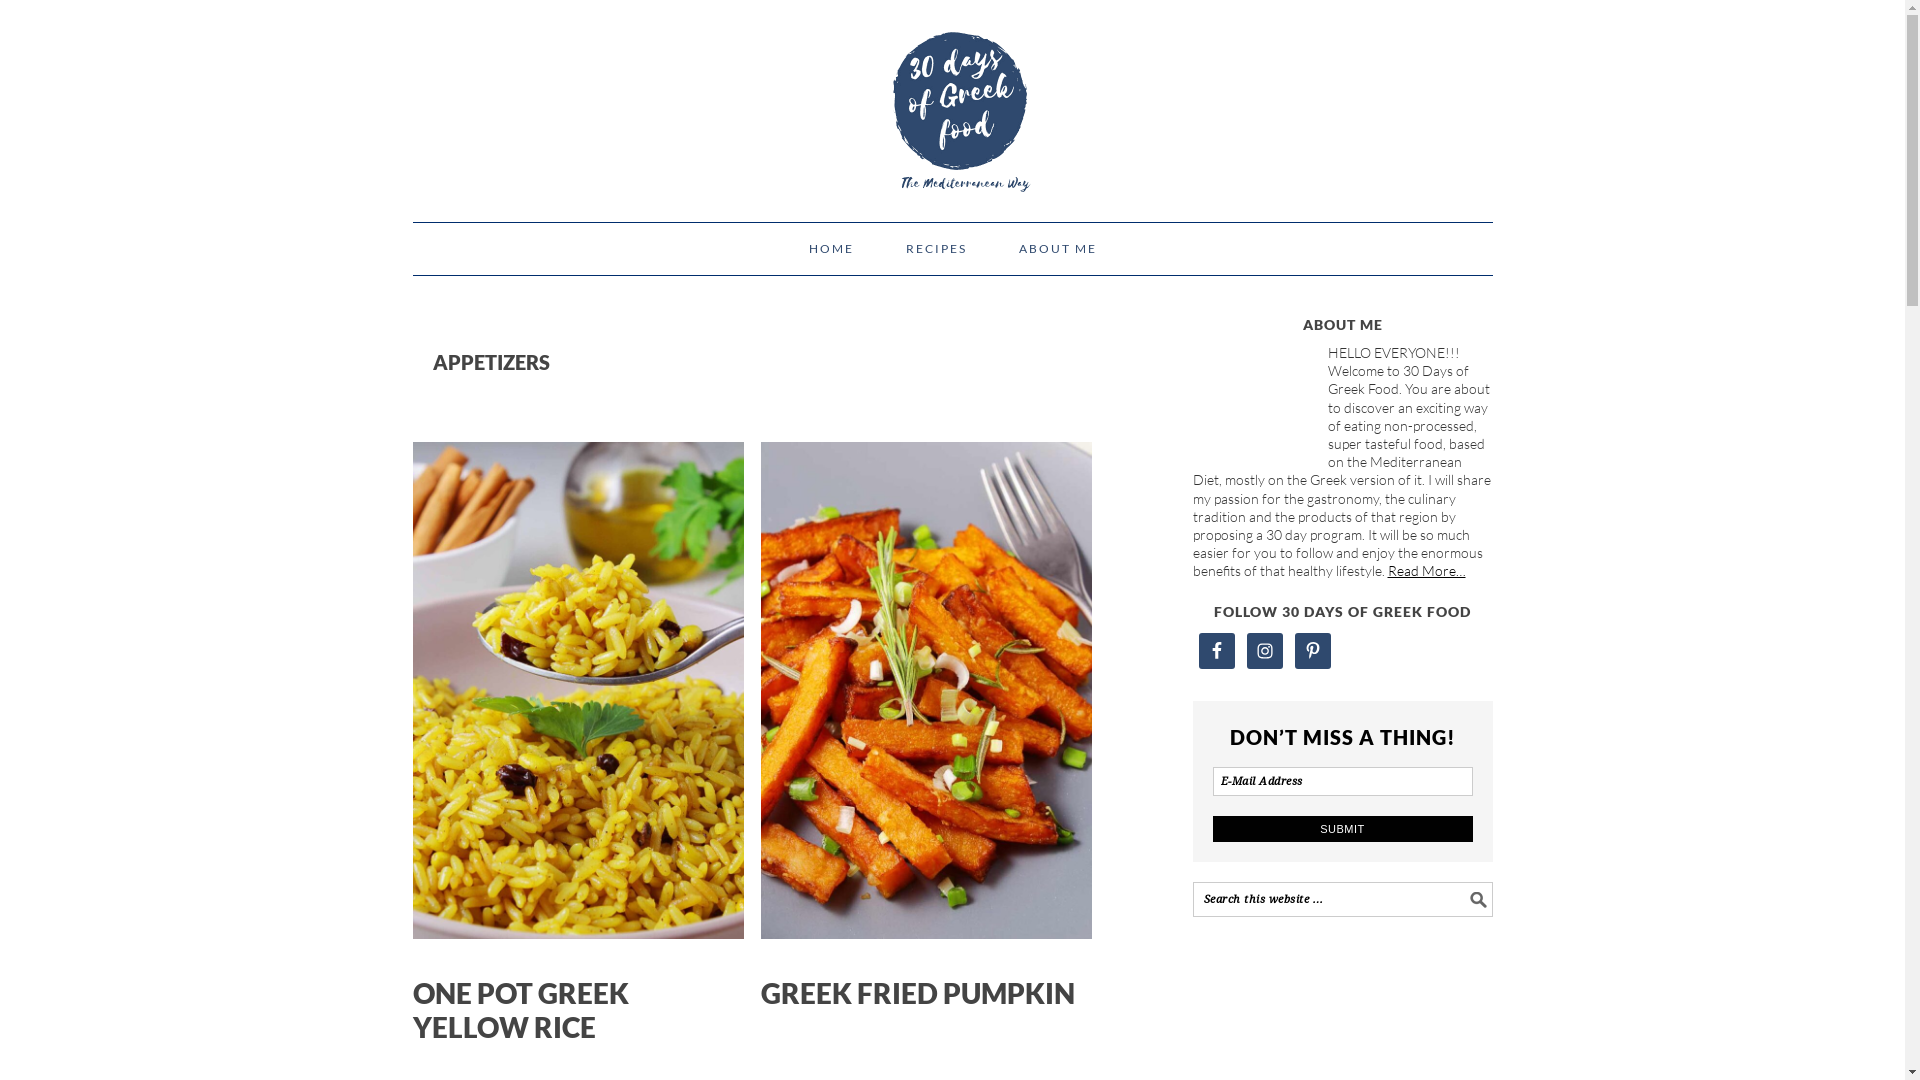 This screenshot has width=1920, height=1080. Describe the element at coordinates (936, 249) in the screenshot. I see `RECIPES` at that location.